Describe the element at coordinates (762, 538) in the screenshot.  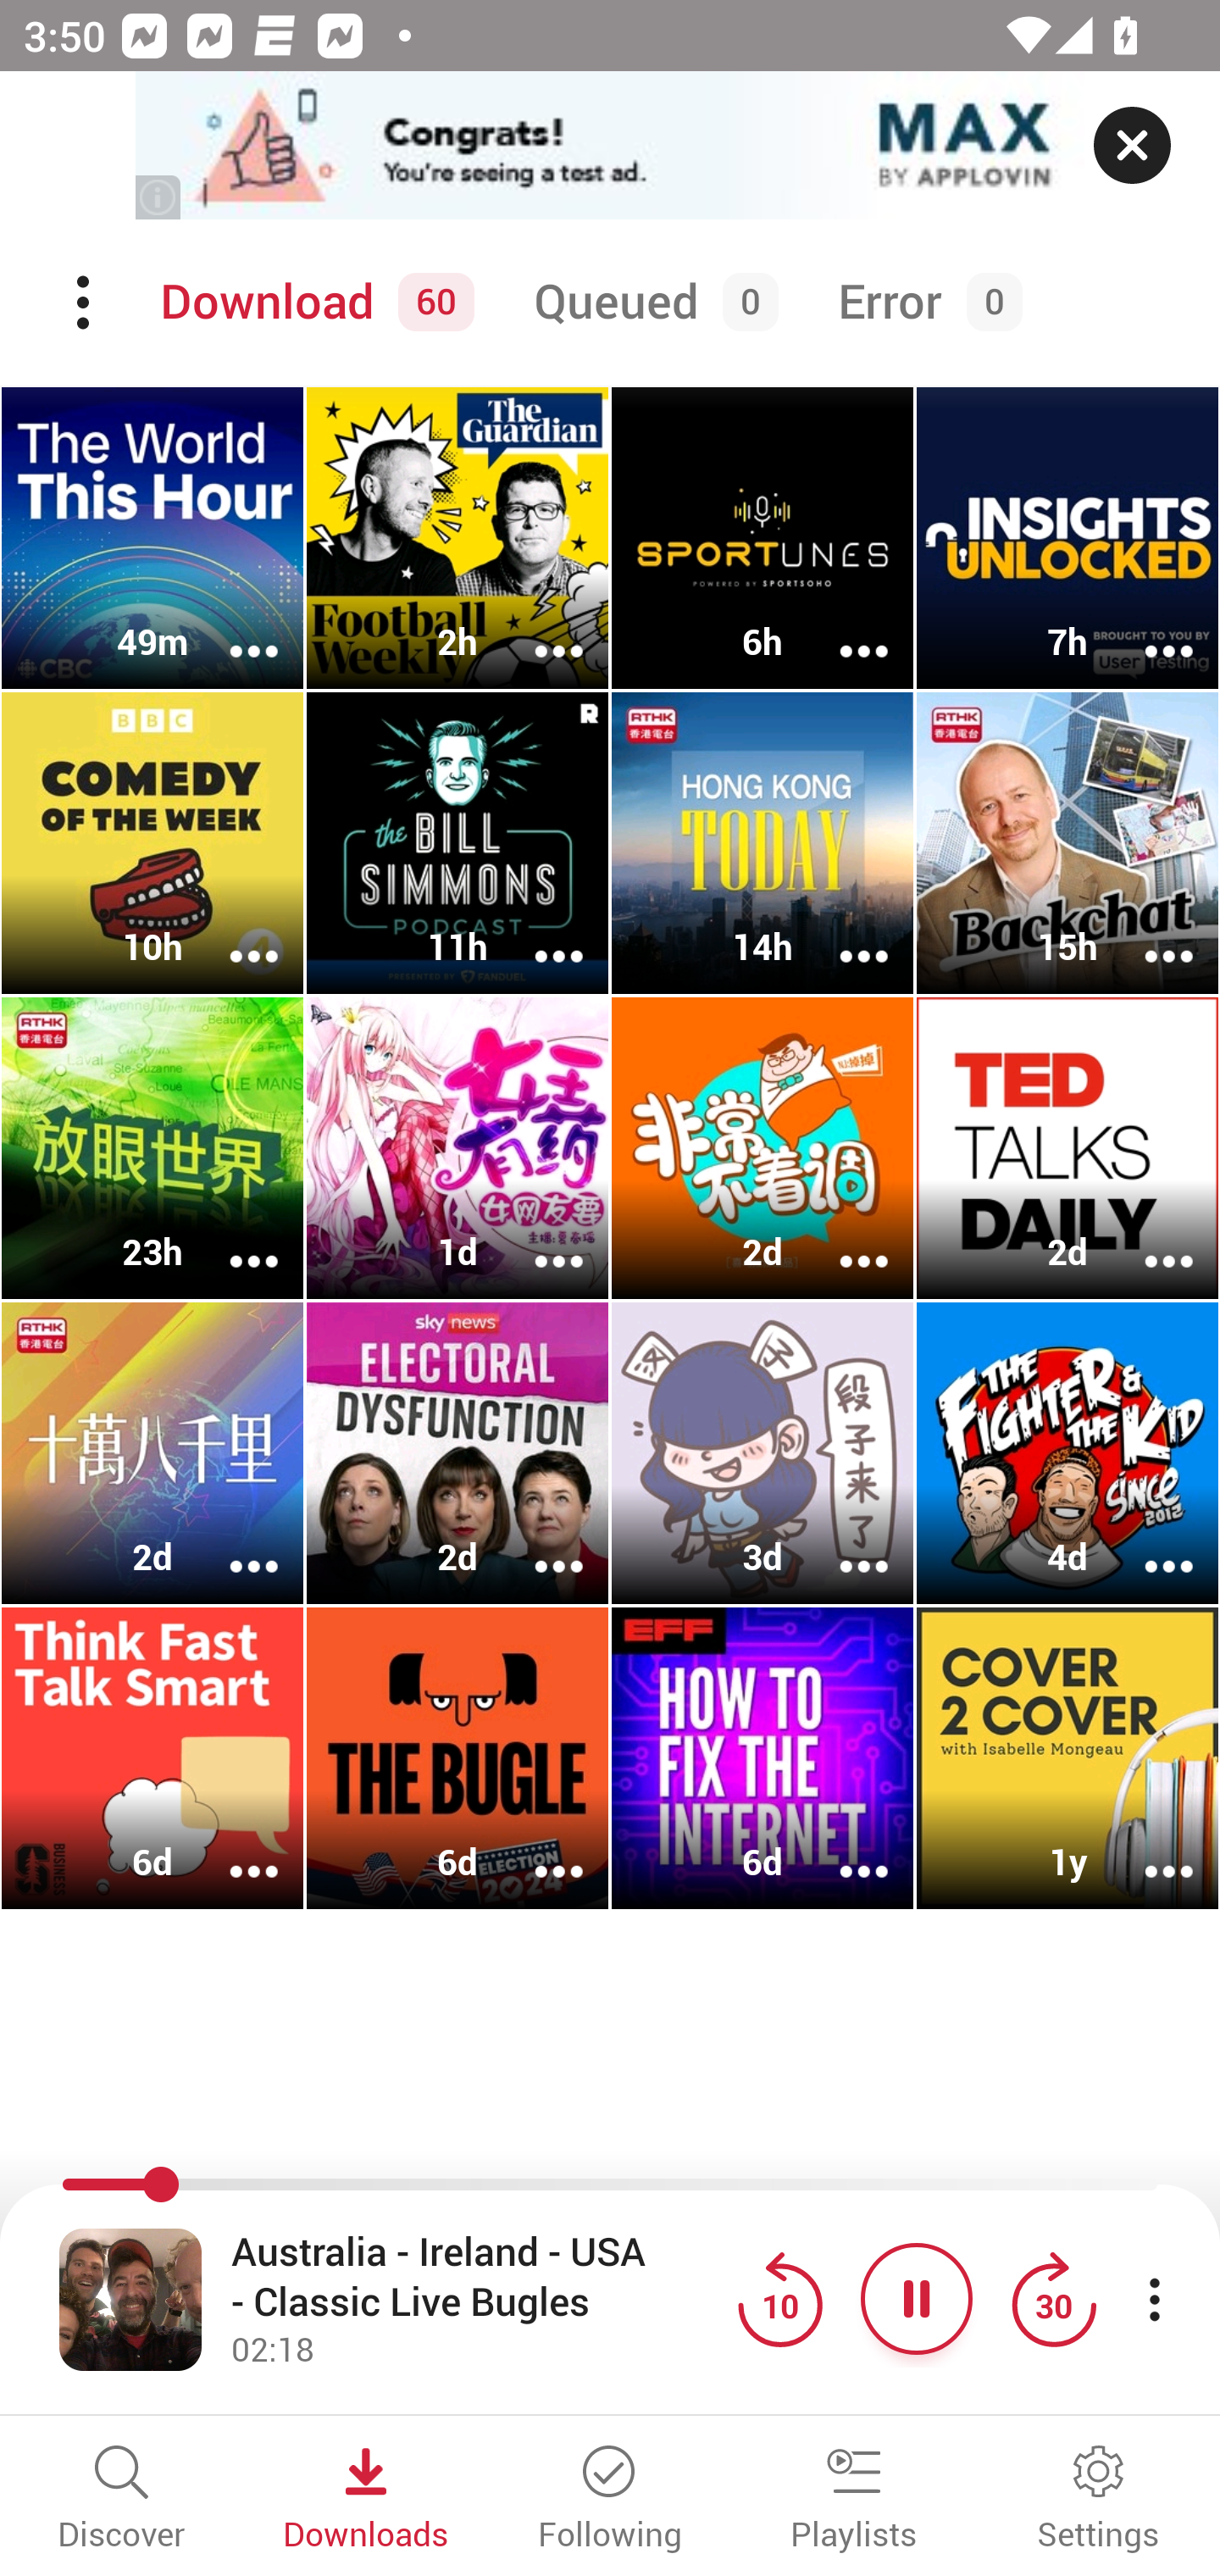
I see `Sportunes HK 6h More options More options` at that location.